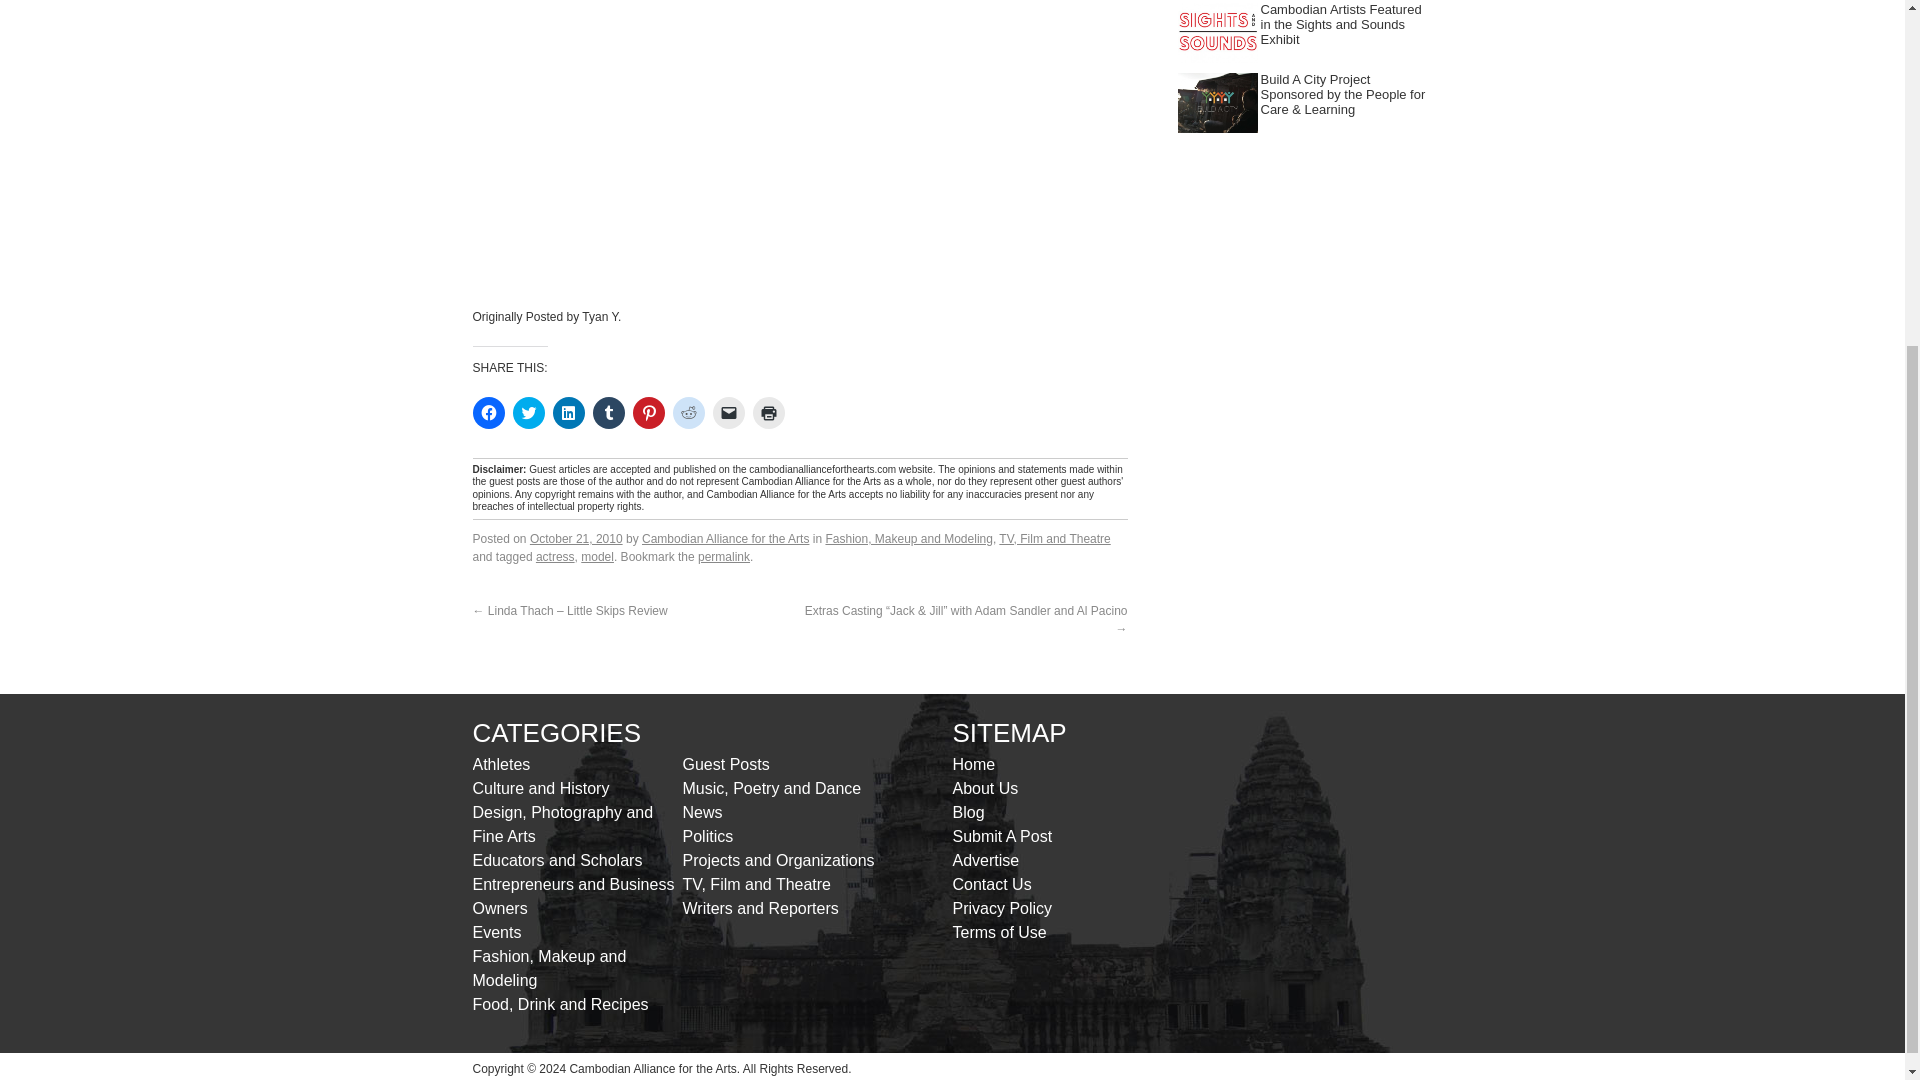 The height and width of the screenshot is (1080, 1920). What do you see at coordinates (568, 412) in the screenshot?
I see `Click to share on LinkedIn` at bounding box center [568, 412].